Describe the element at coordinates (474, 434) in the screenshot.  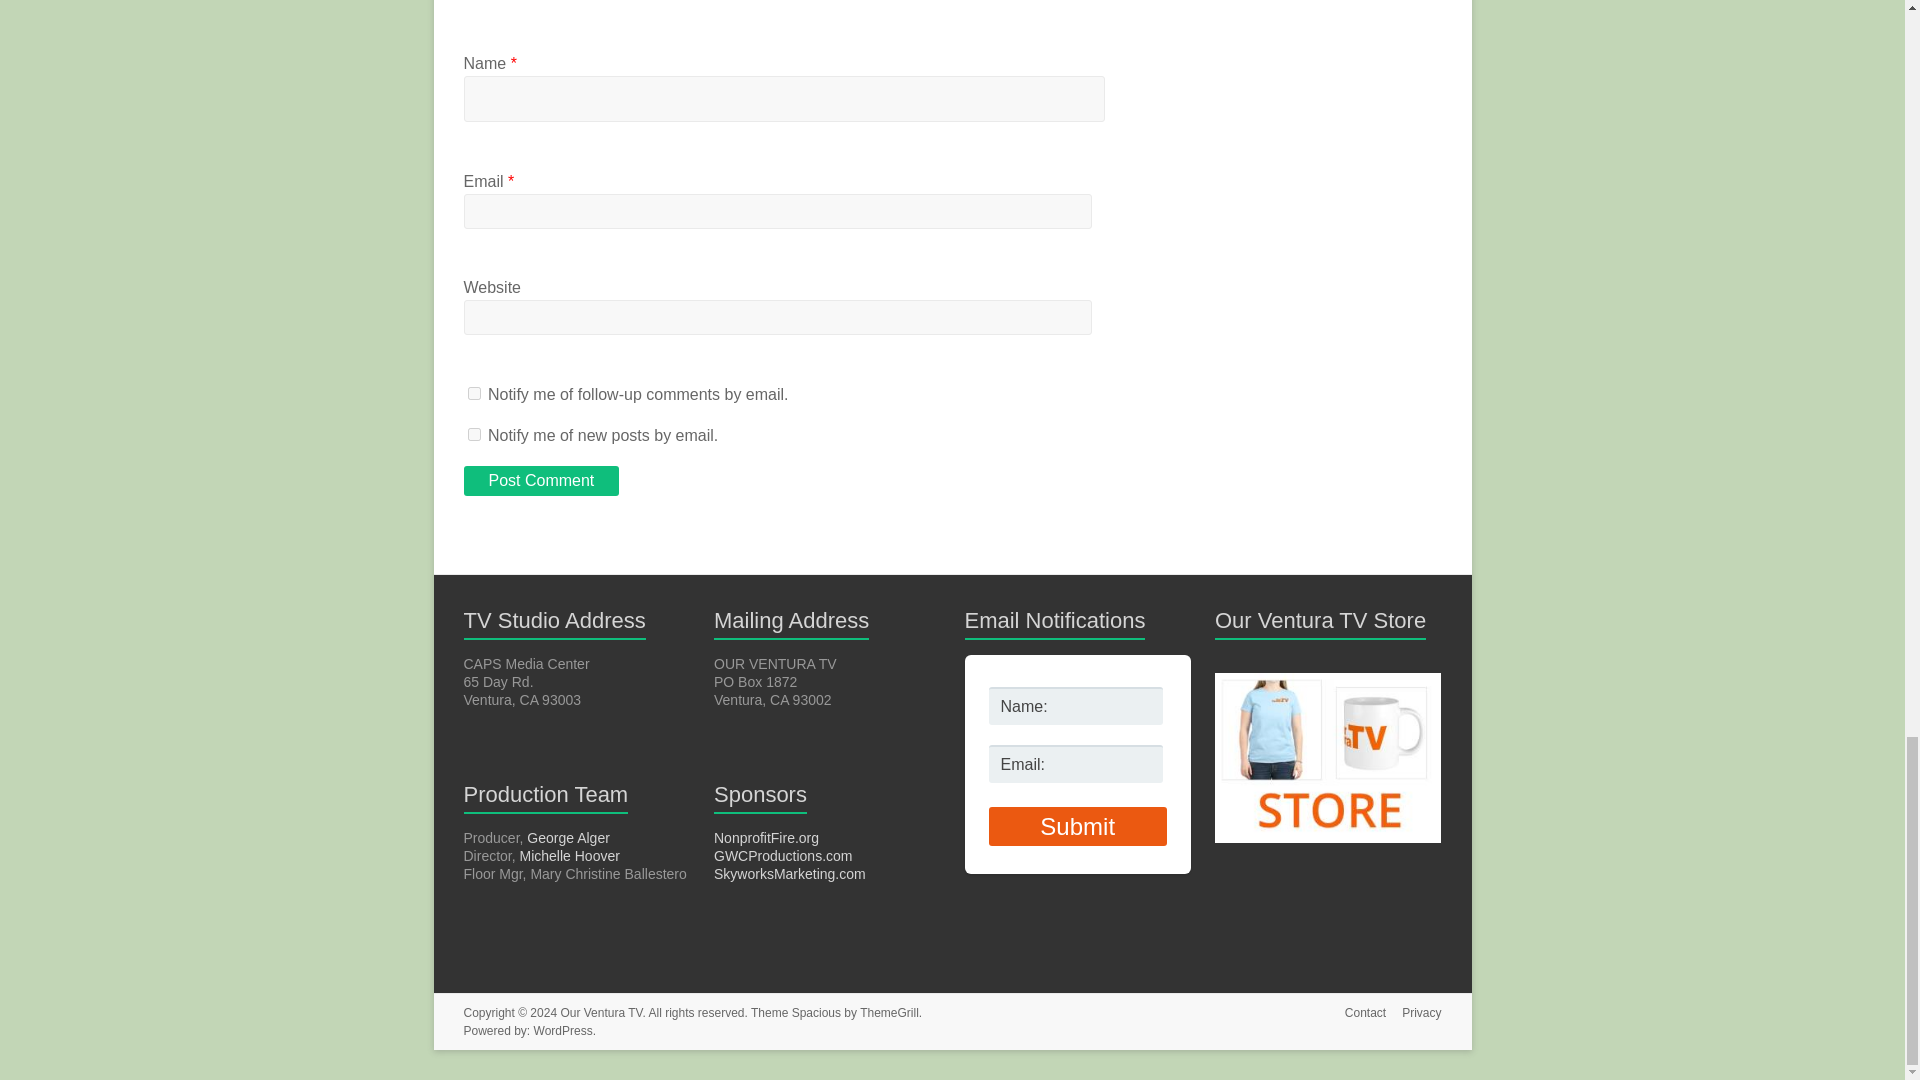
I see `subscribe` at that location.